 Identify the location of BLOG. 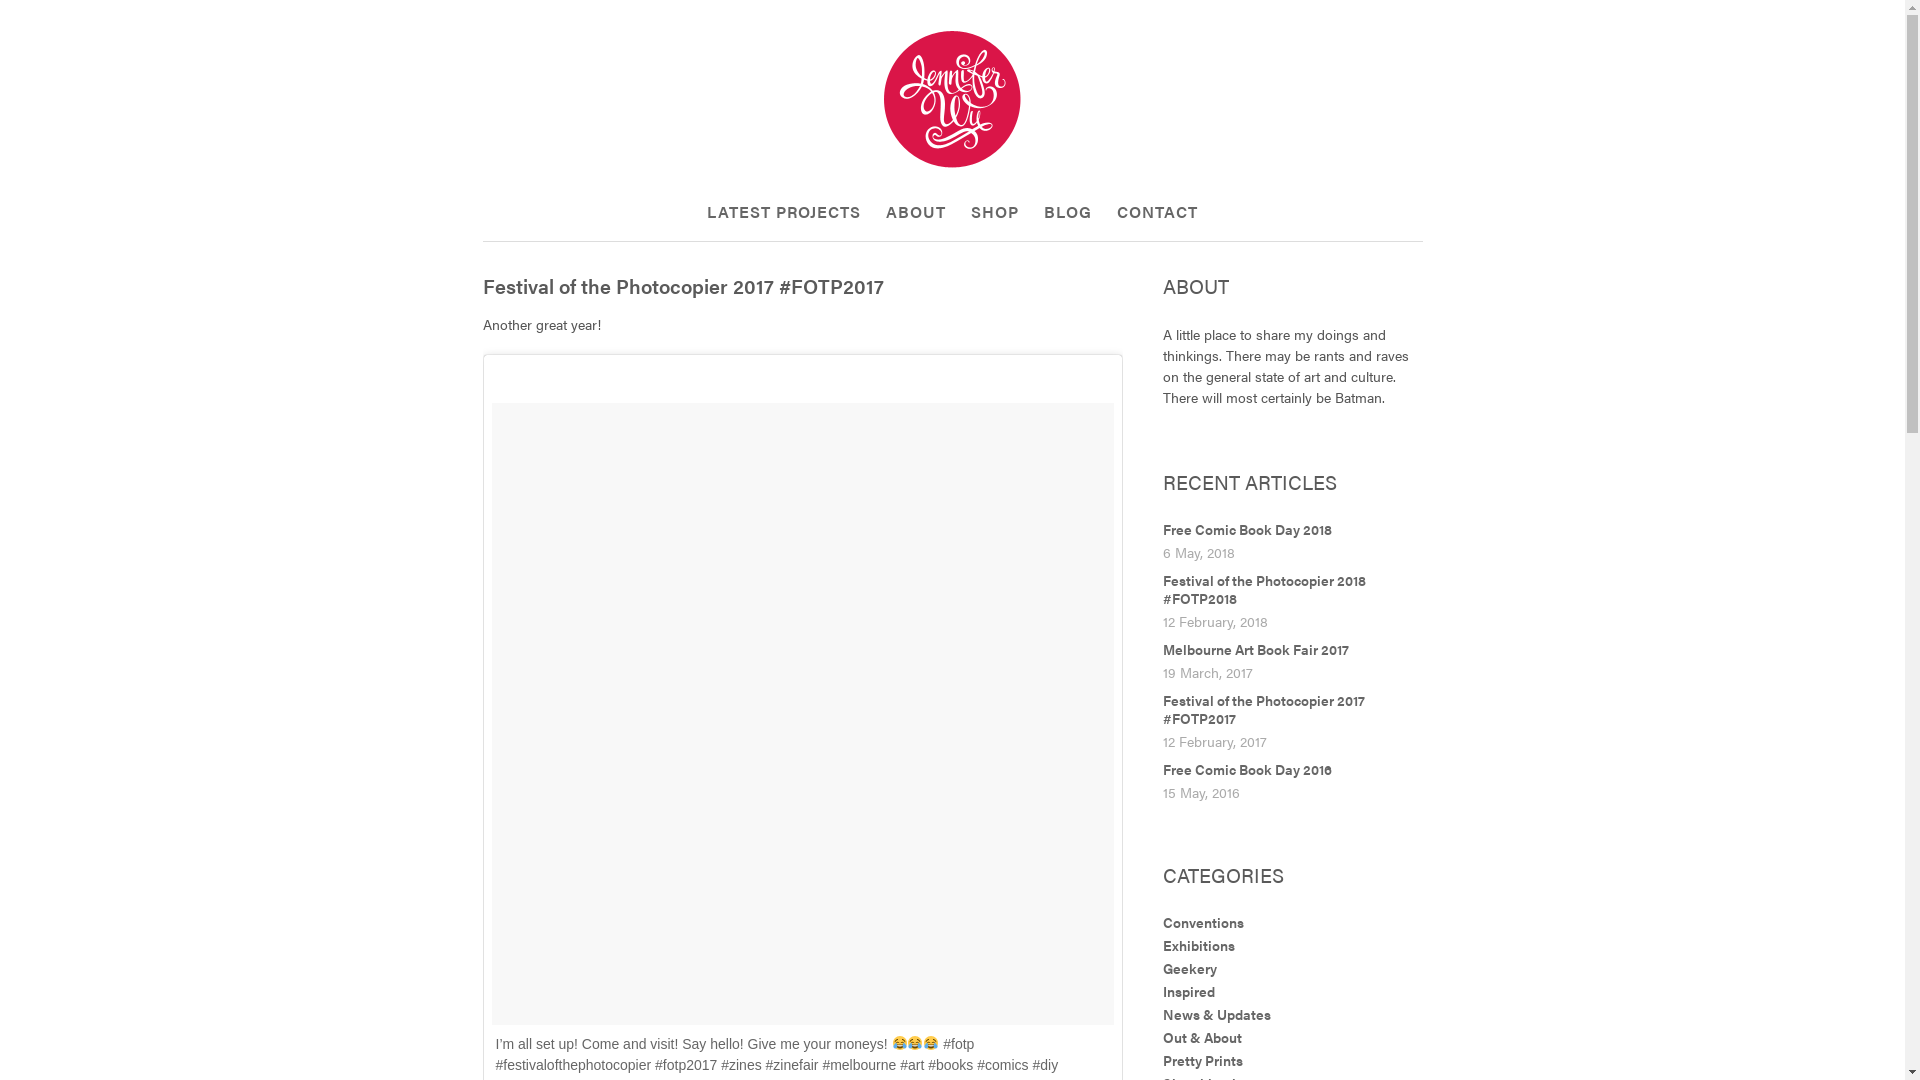
(1068, 212).